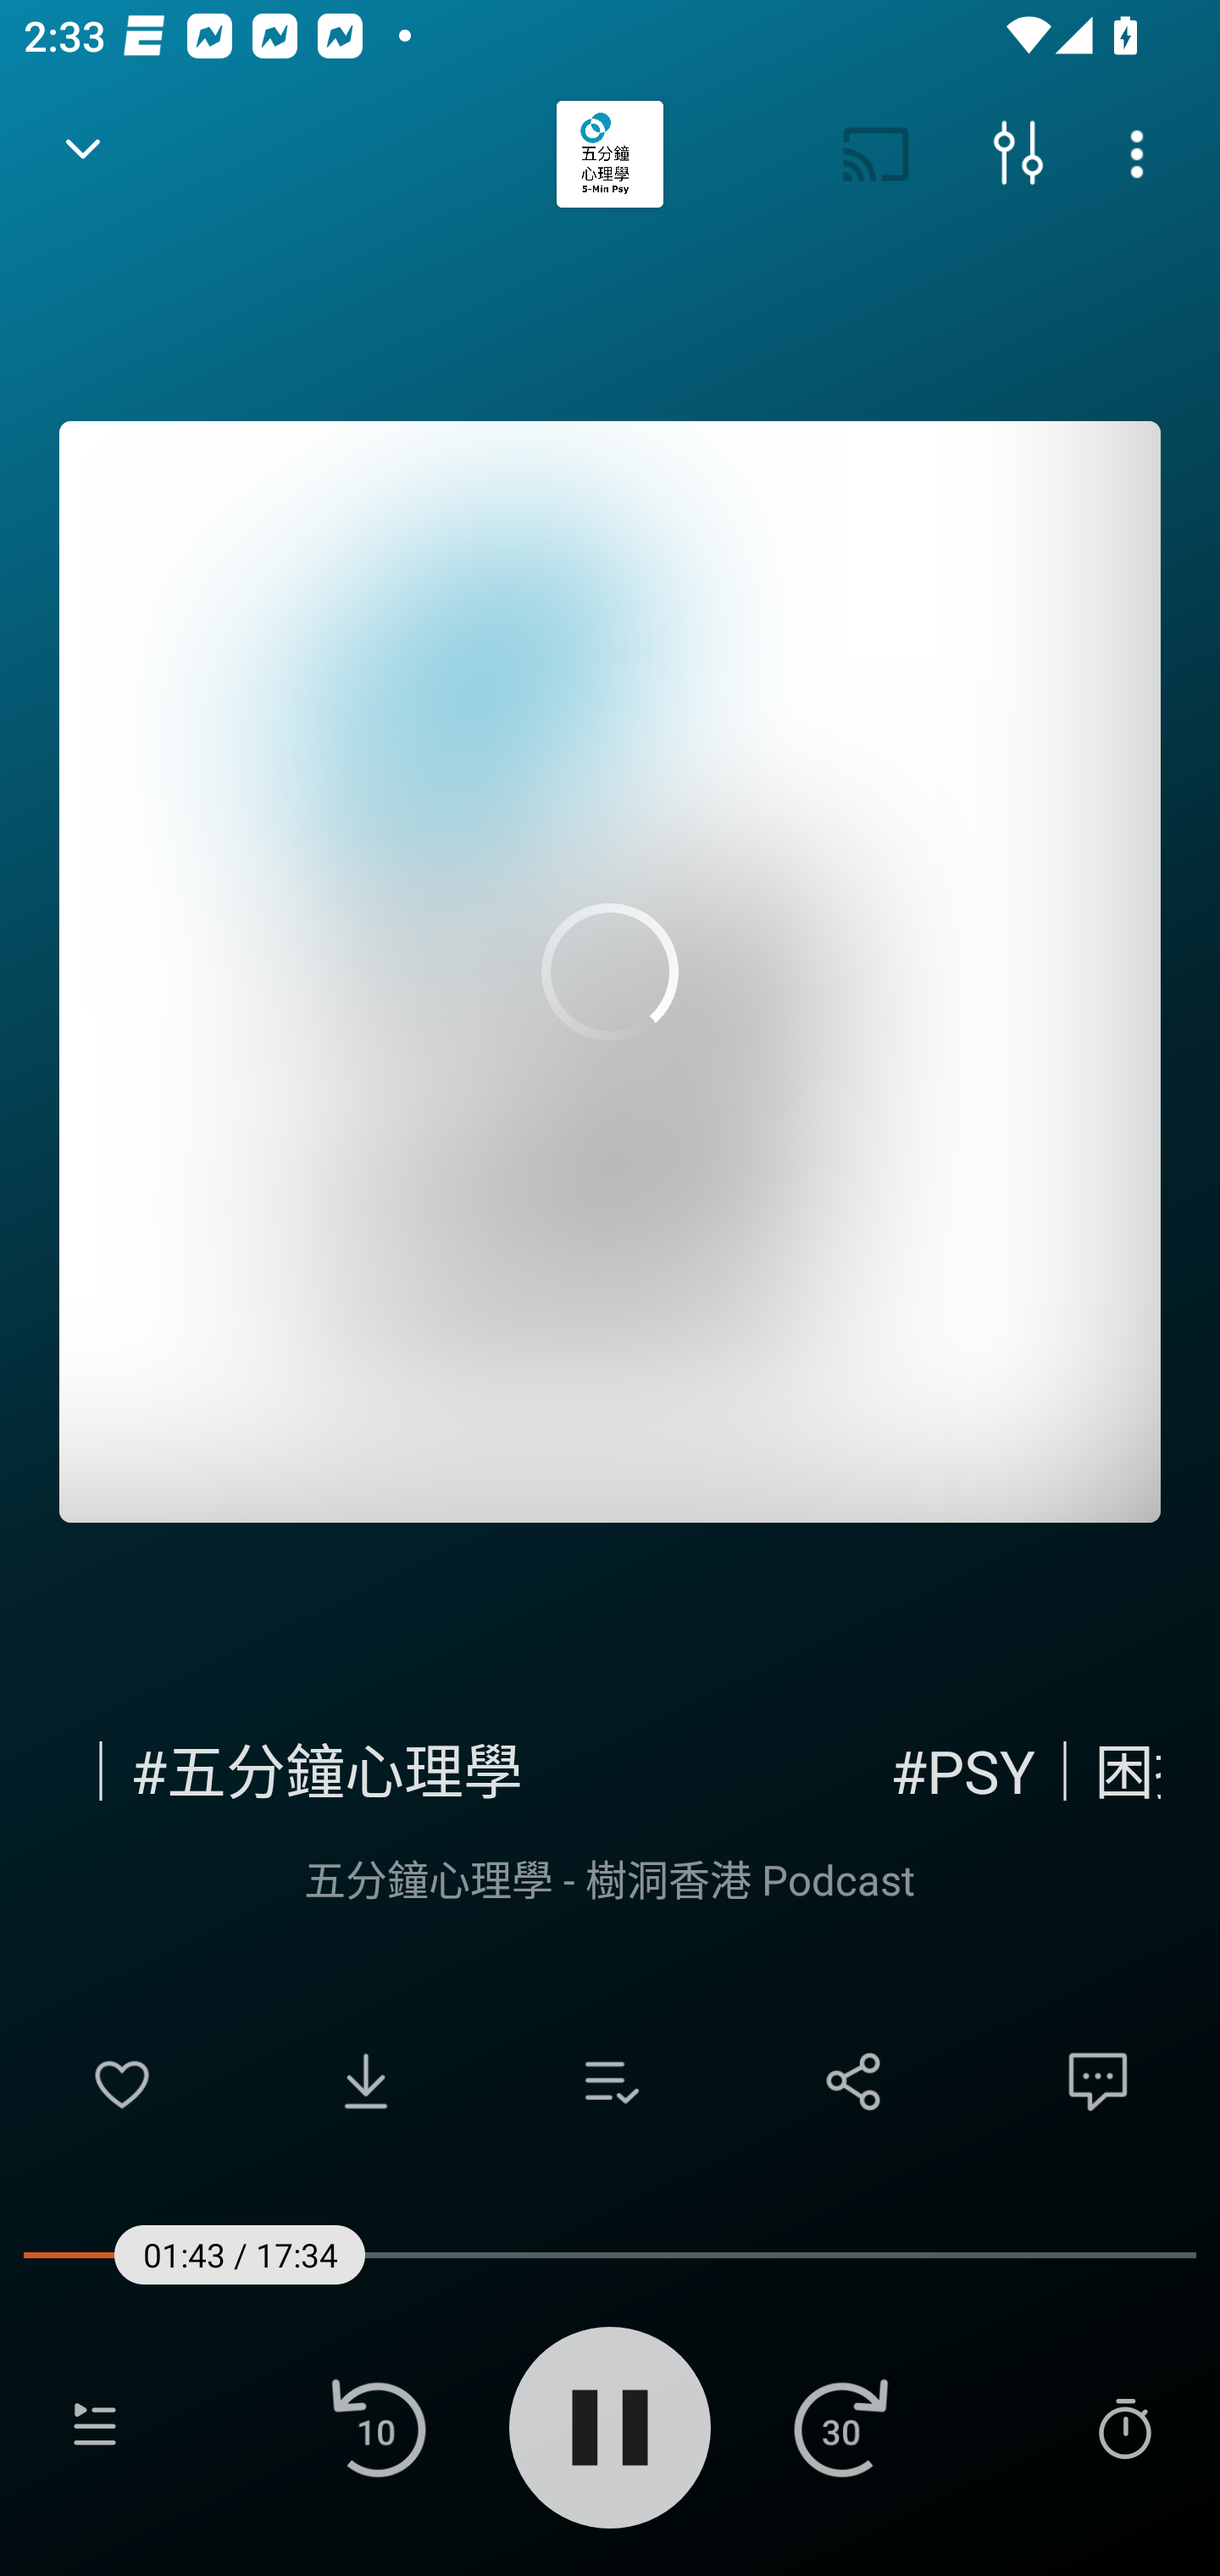 This screenshot has height=2576, width=1220. Describe the element at coordinates (122, 2081) in the screenshot. I see `Add to Favorites` at that location.